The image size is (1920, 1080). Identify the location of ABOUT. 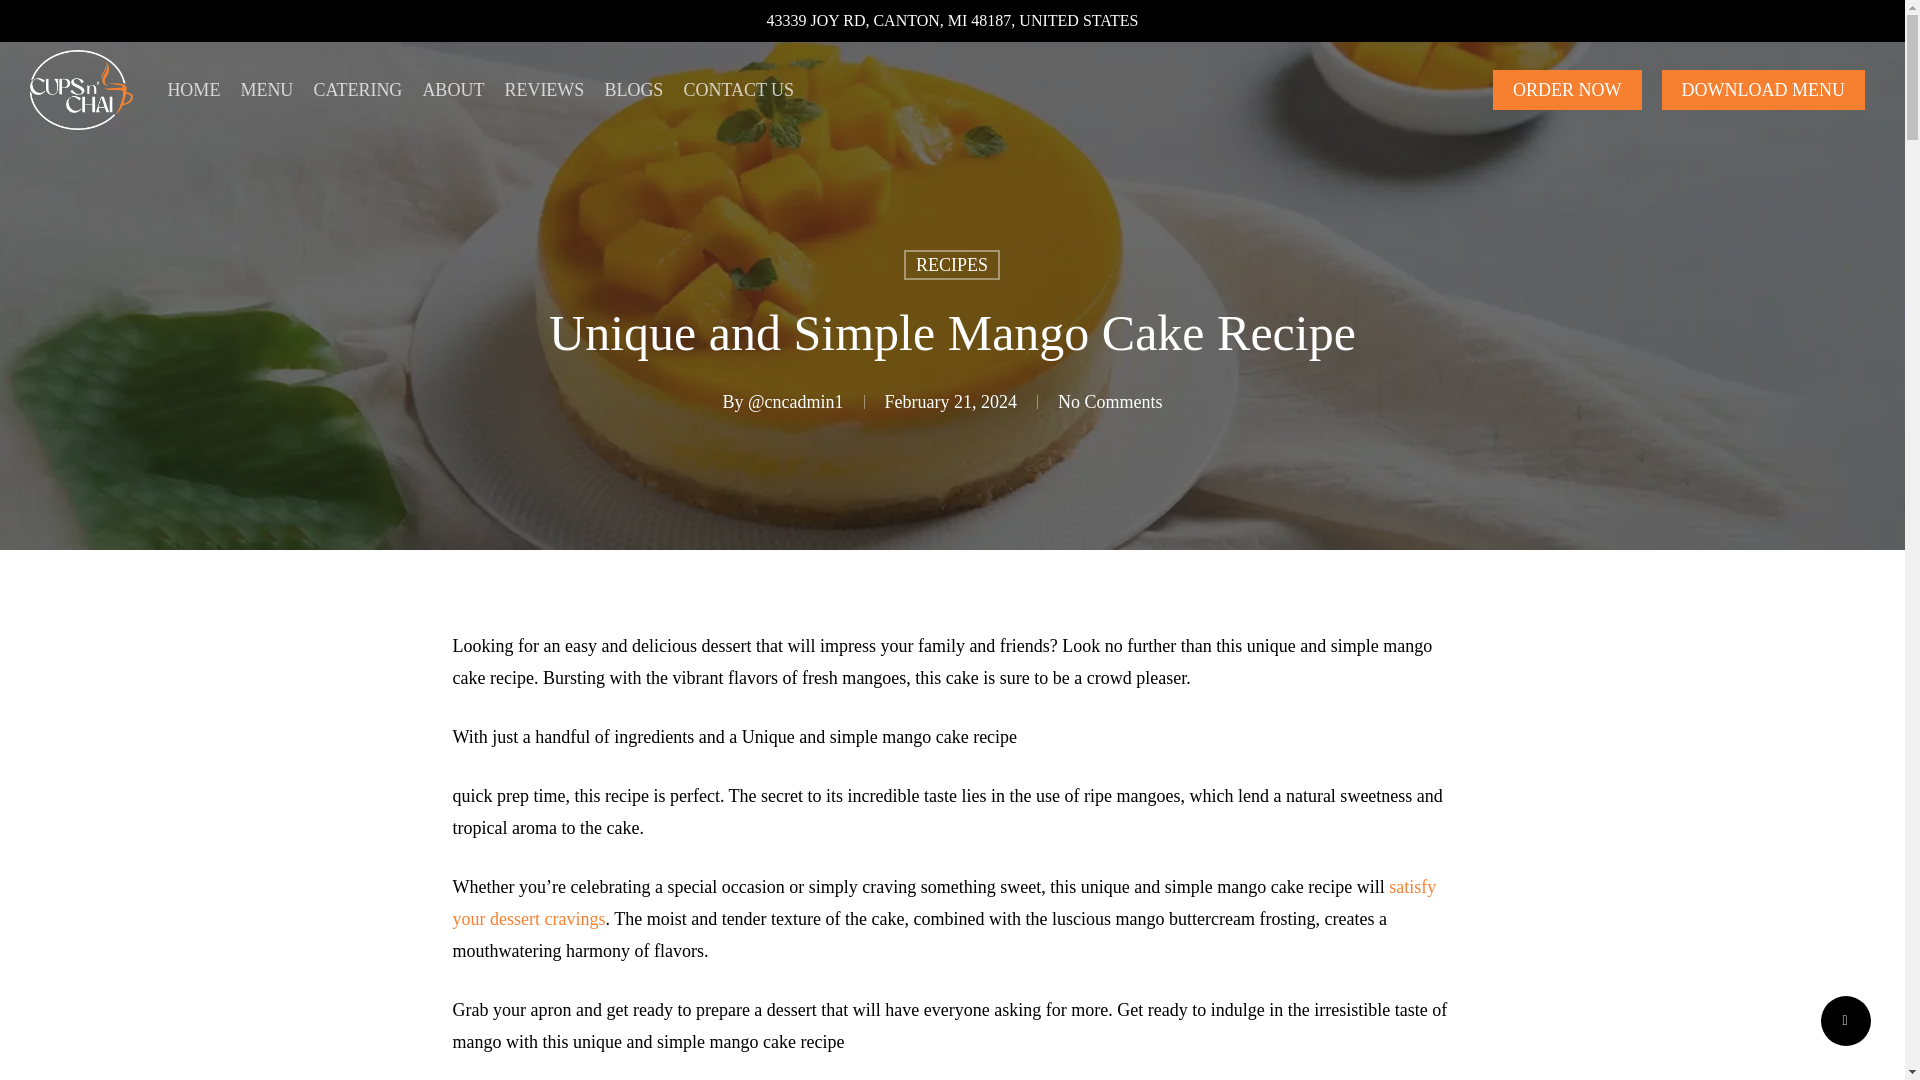
(452, 90).